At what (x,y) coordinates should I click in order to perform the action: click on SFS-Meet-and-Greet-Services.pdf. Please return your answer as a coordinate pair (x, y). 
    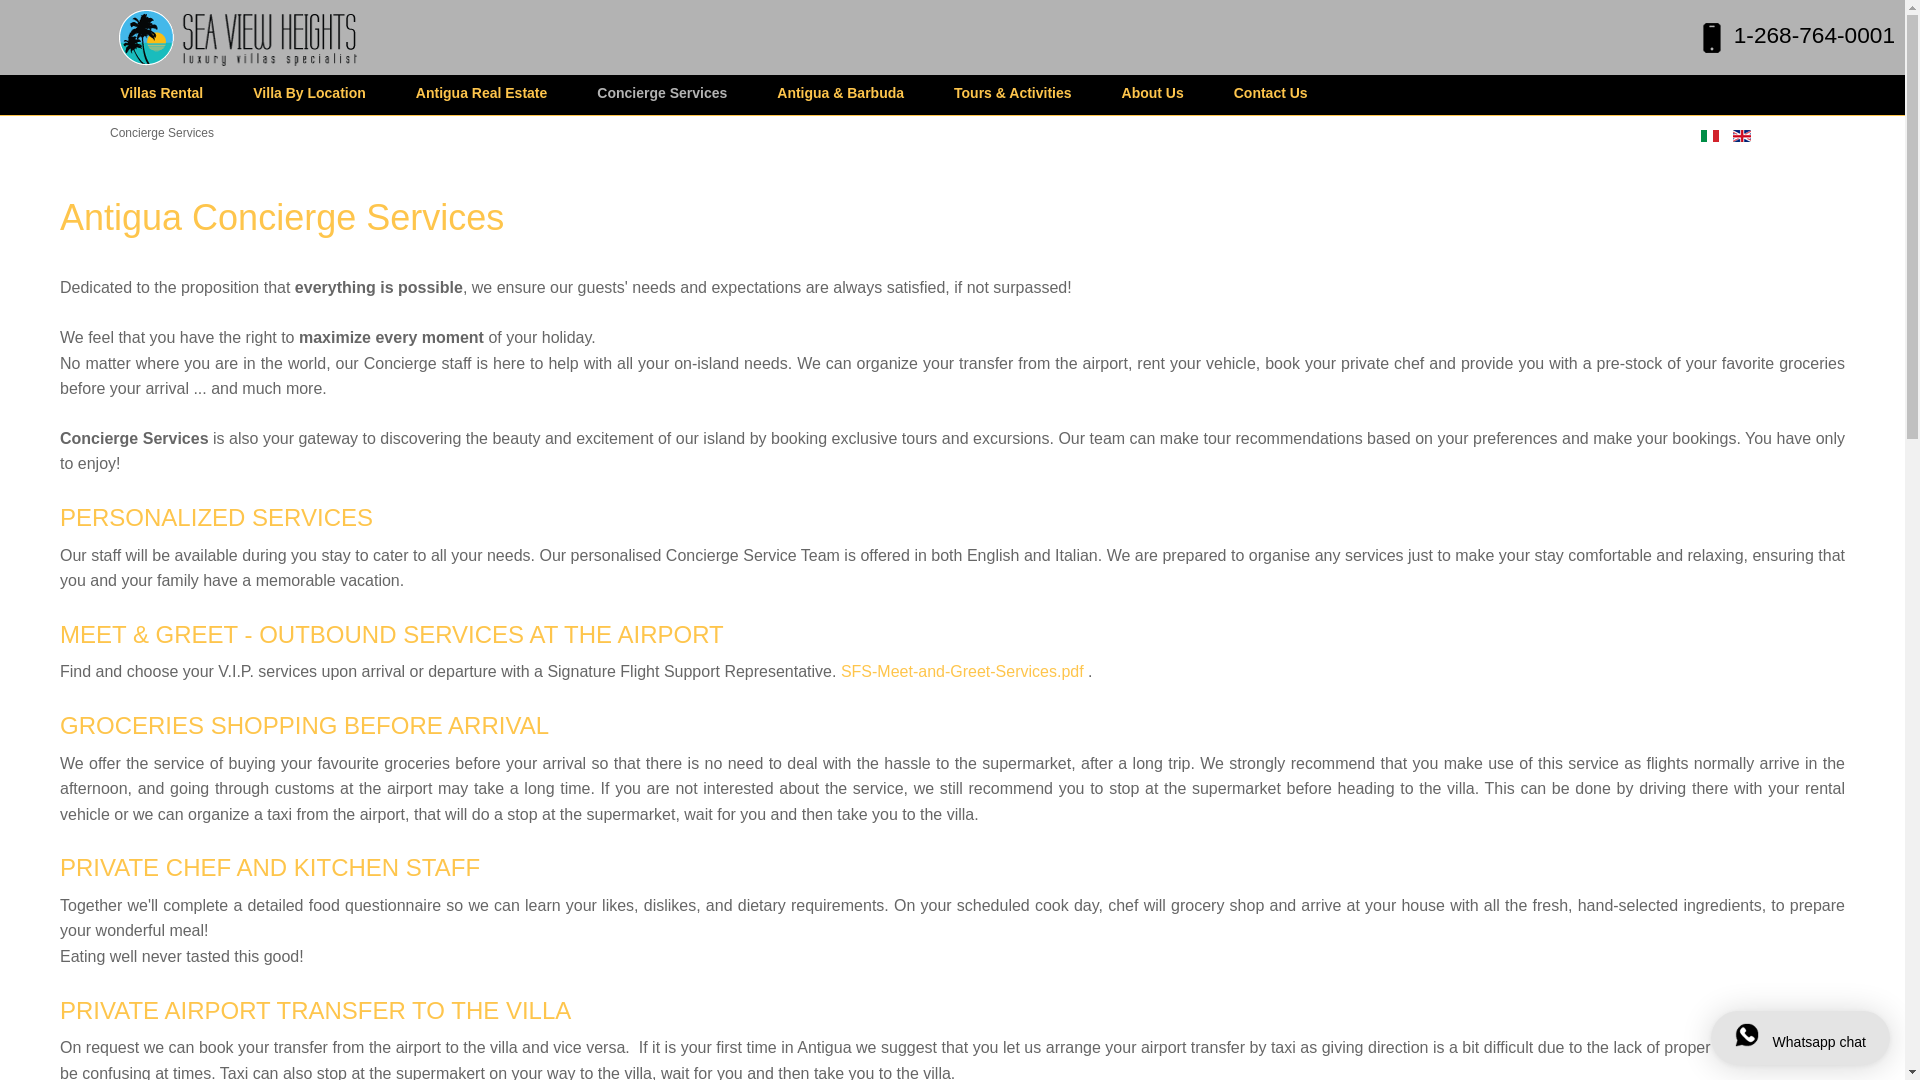
    Looking at the image, I should click on (962, 672).